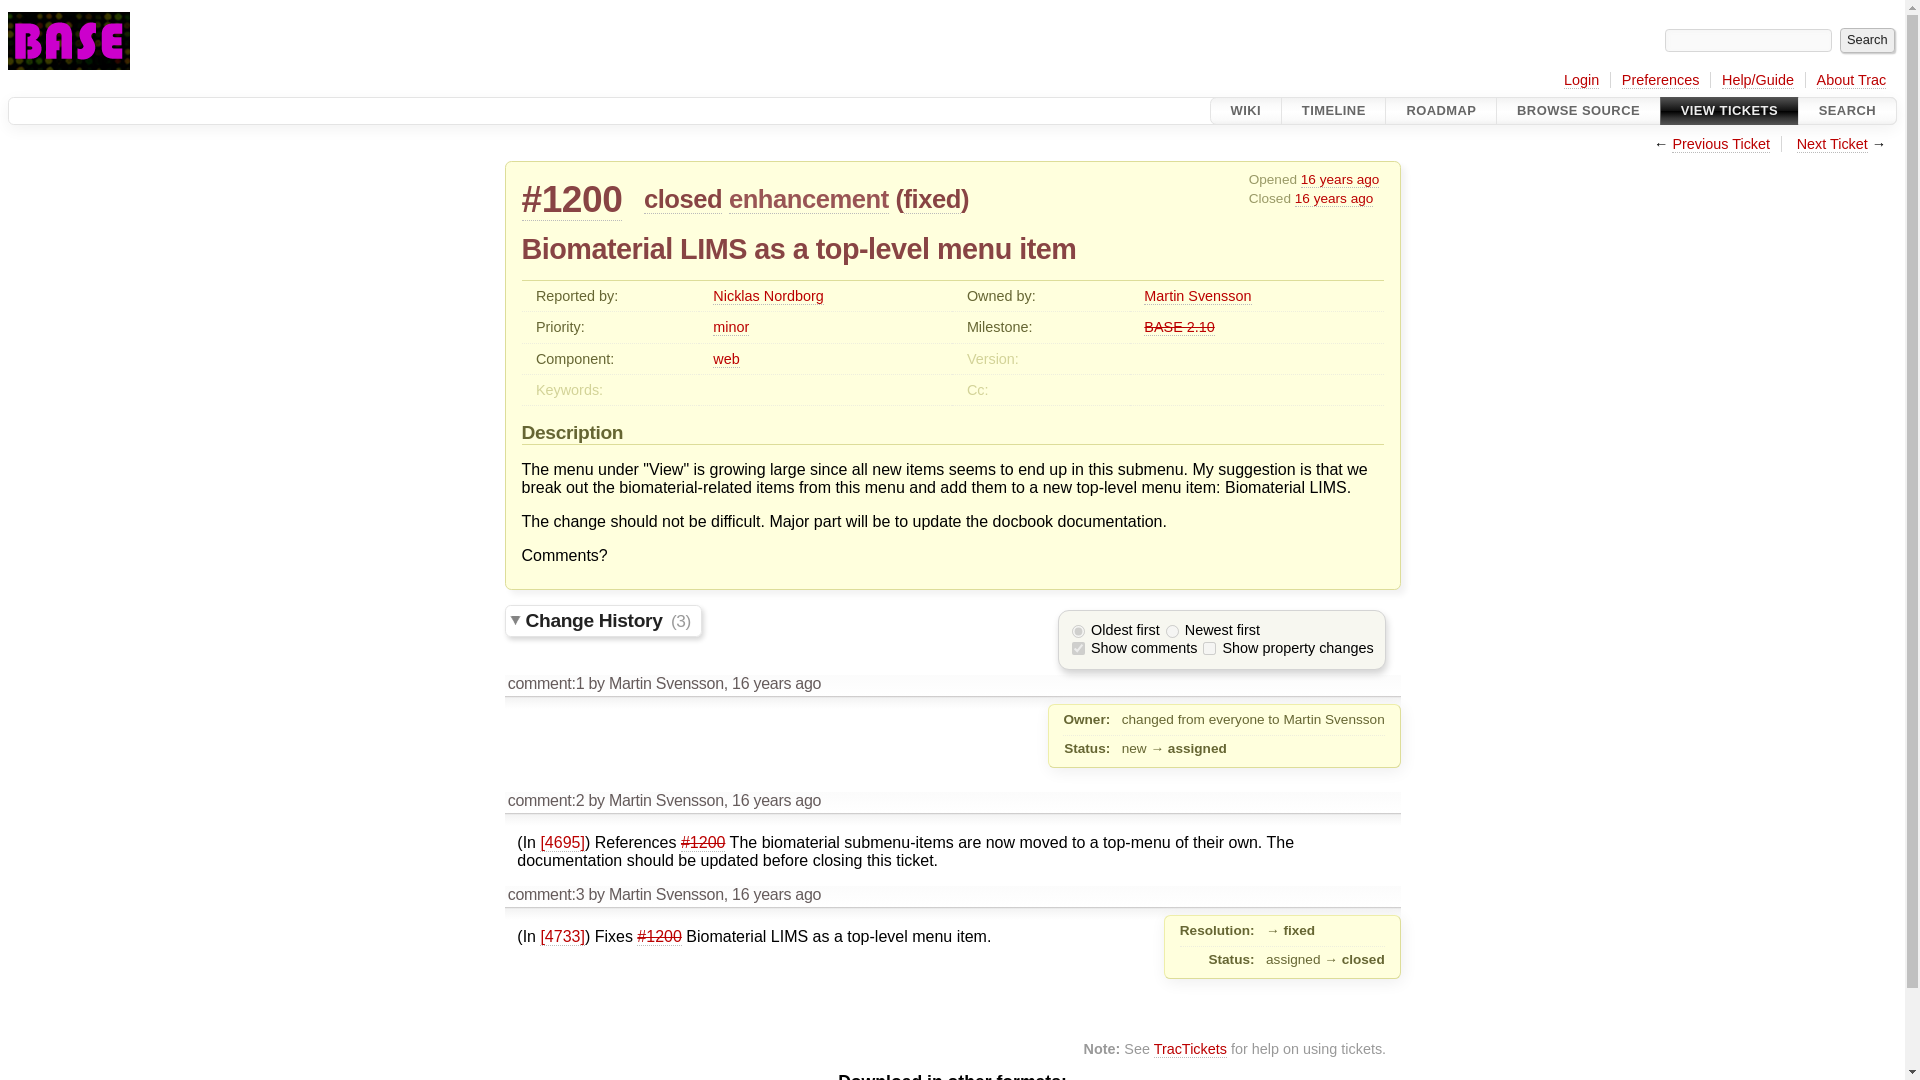 The height and width of the screenshot is (1080, 1920). Describe the element at coordinates (1078, 648) in the screenshot. I see `on` at that location.